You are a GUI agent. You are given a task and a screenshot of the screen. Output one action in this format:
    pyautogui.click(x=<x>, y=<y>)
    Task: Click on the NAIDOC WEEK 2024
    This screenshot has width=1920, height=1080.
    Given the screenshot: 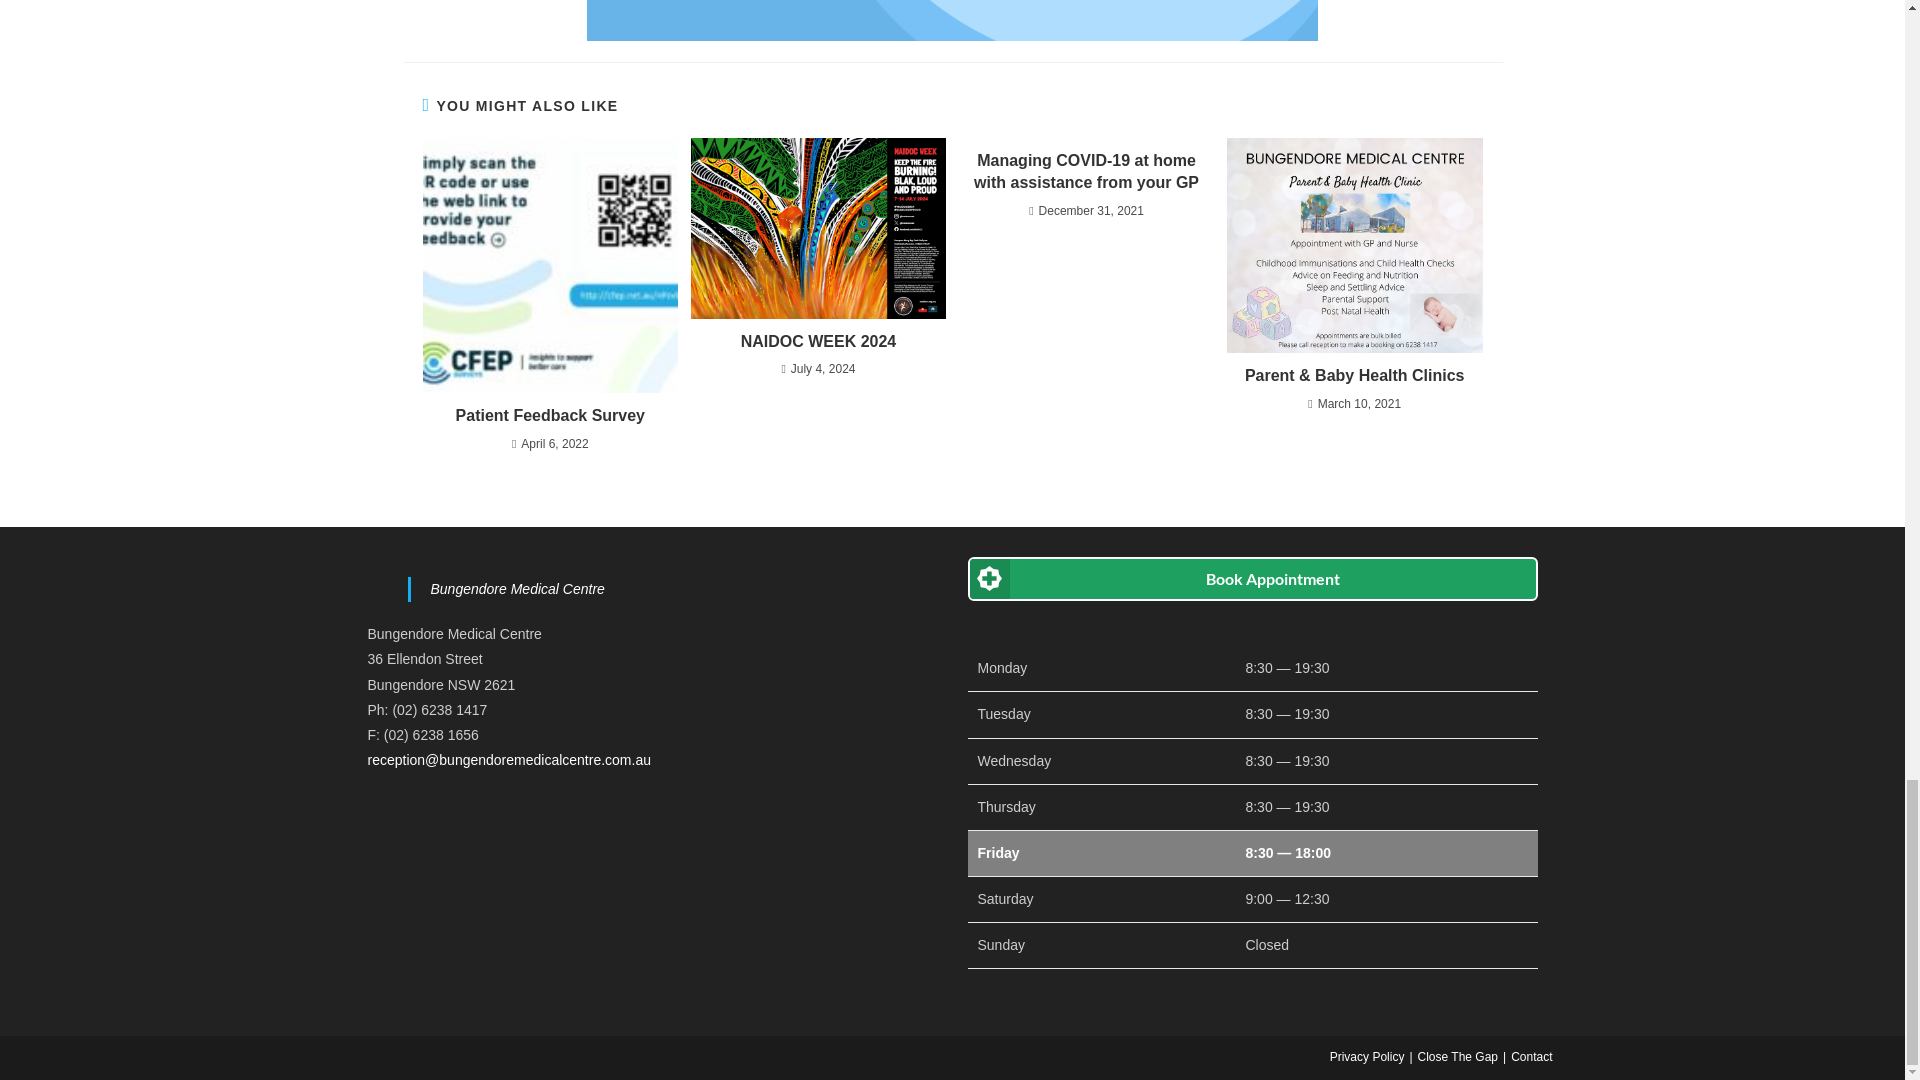 What is the action you would take?
    pyautogui.click(x=818, y=342)
    